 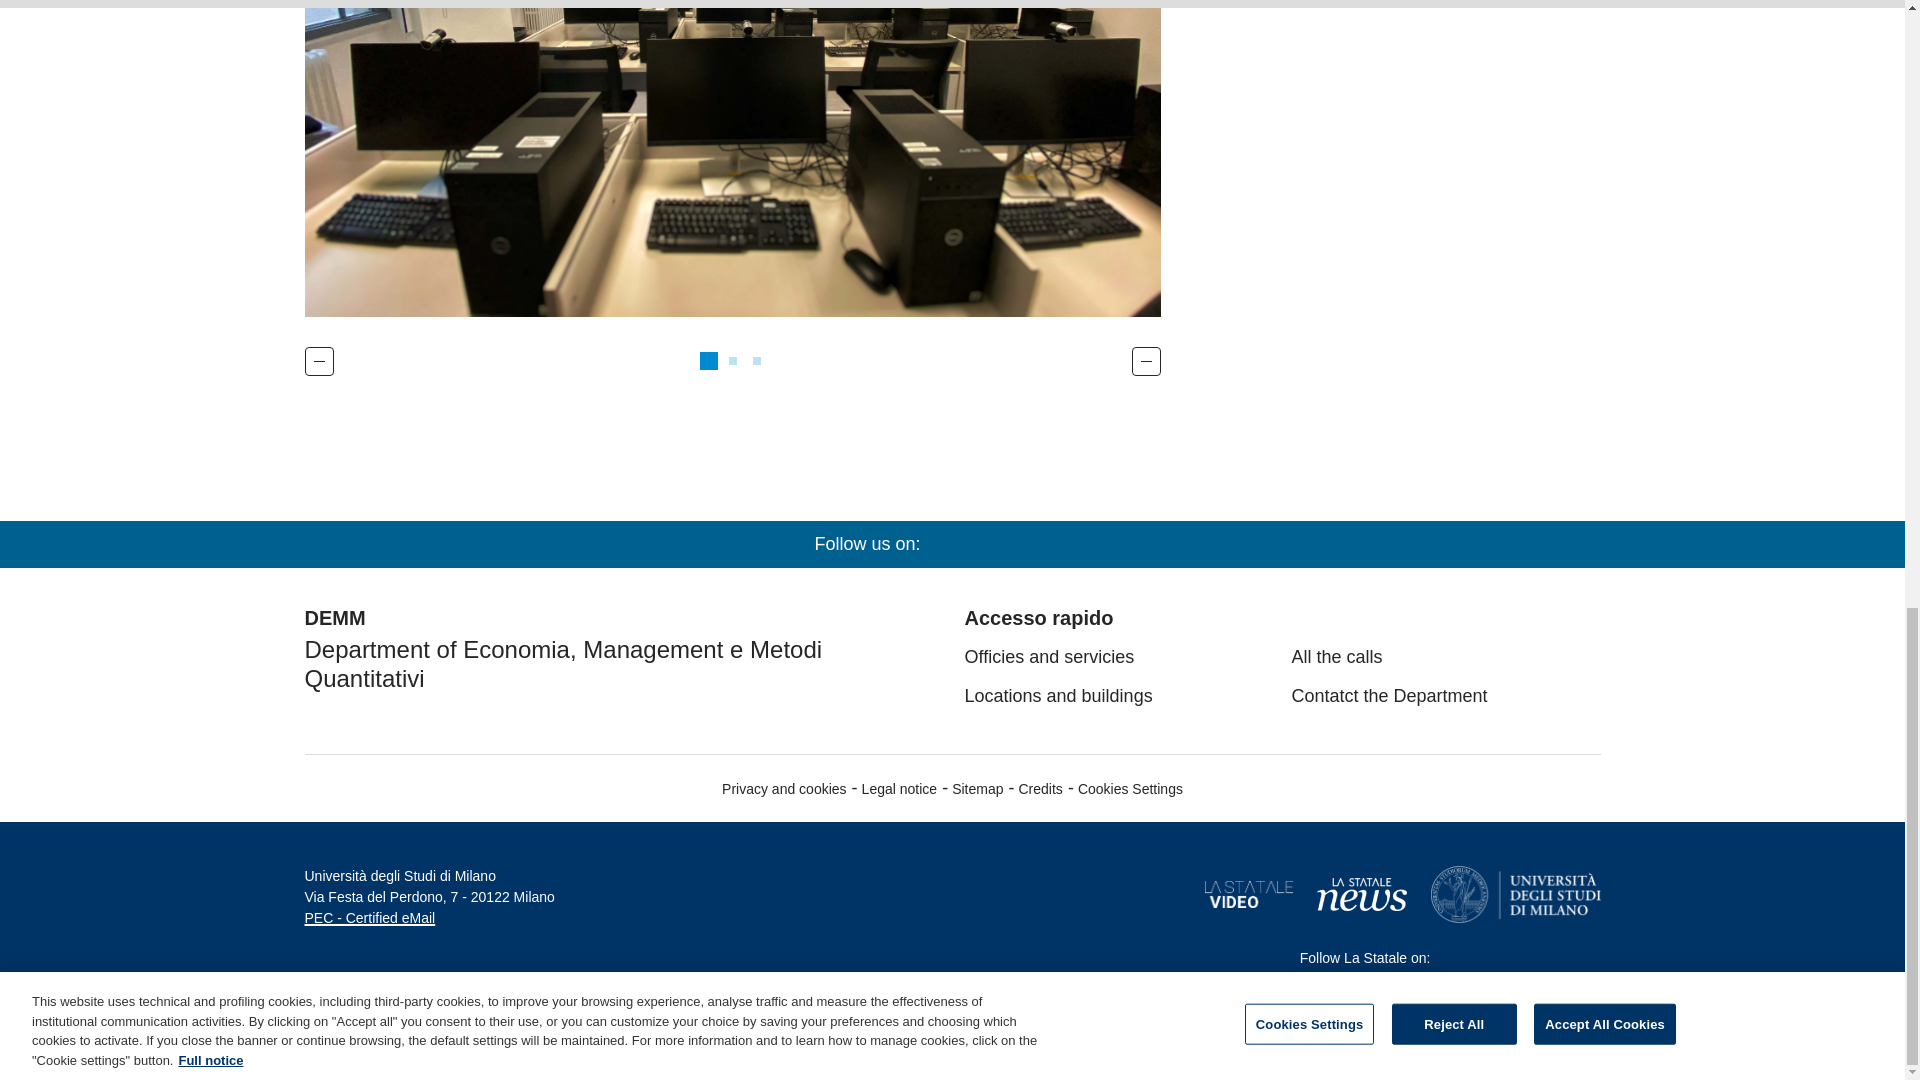 What do you see at coordinates (1554, 958) in the screenshot?
I see `Follow us on Instagram` at bounding box center [1554, 958].